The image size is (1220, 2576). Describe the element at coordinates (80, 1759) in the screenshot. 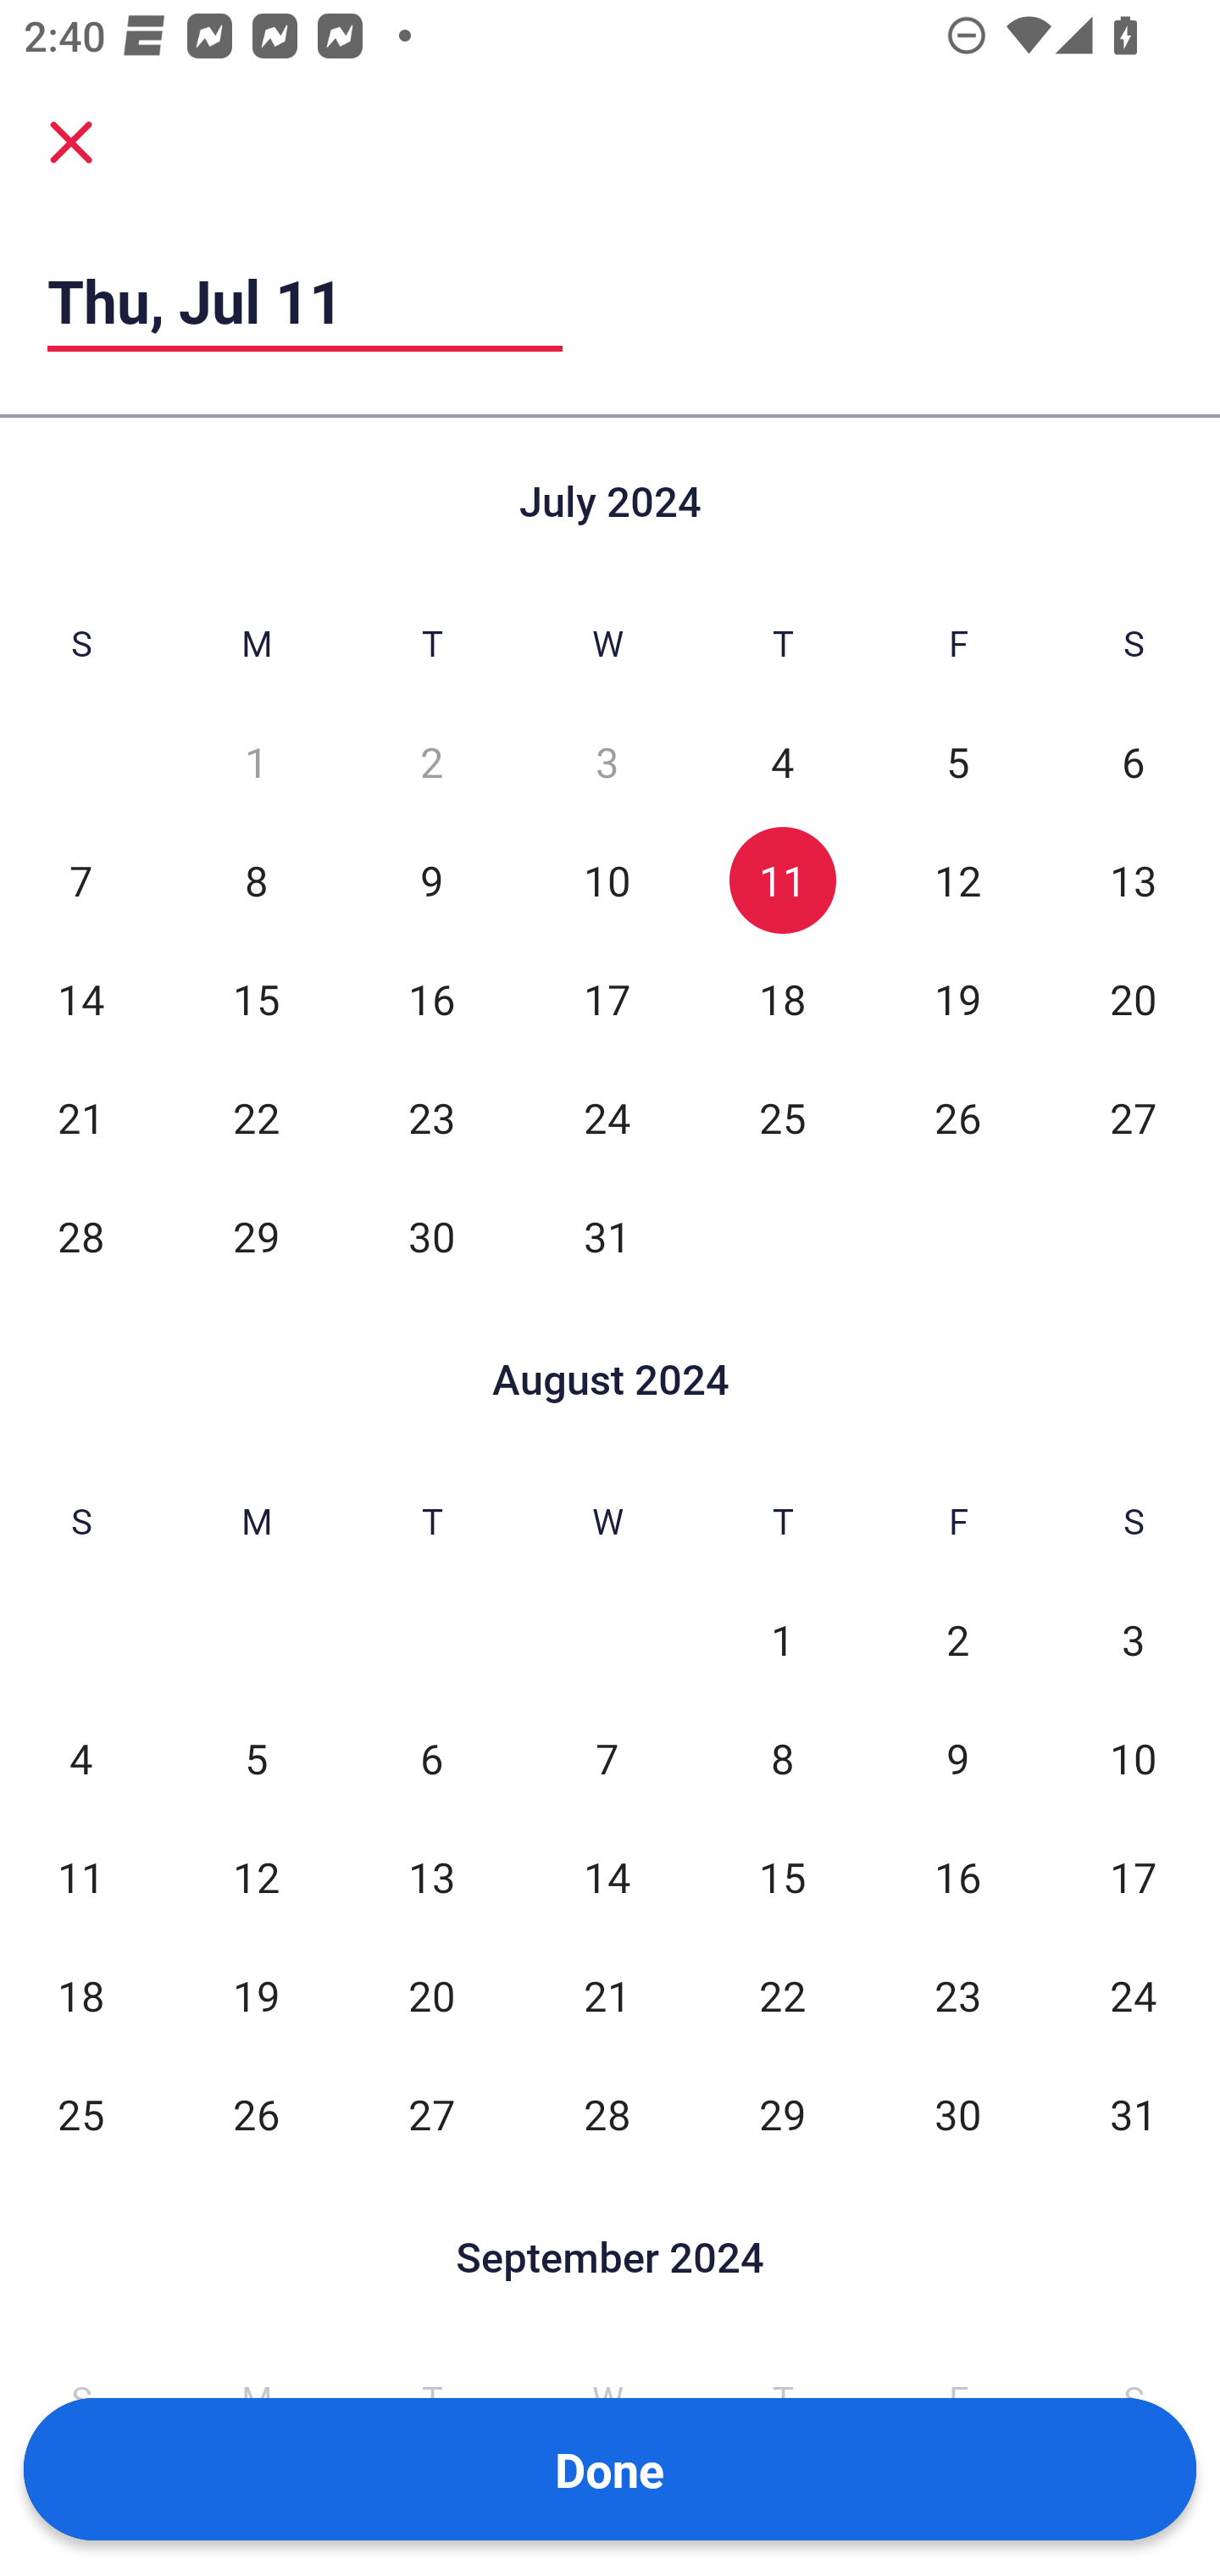

I see `4 Sun, Aug 4, Not Selected` at that location.